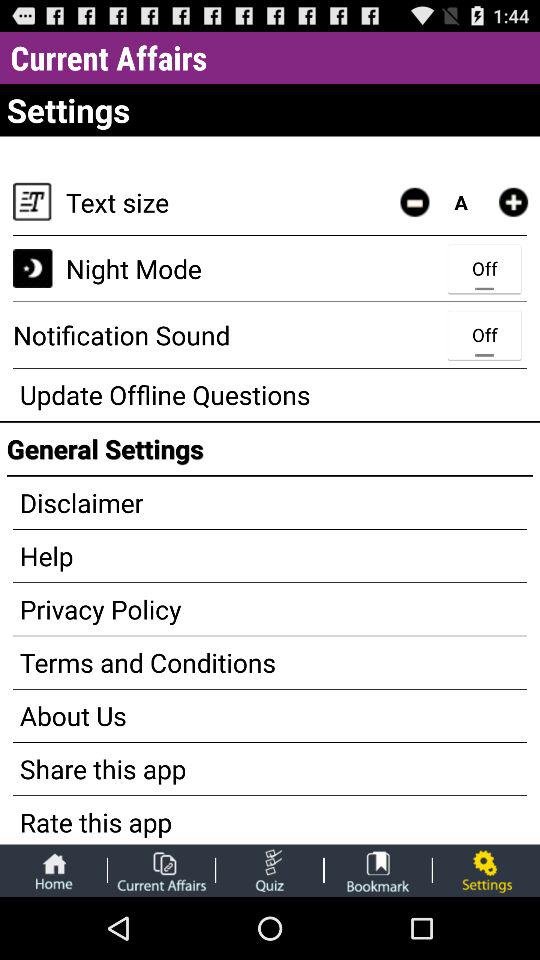 This screenshot has width=540, height=960. I want to click on open terms and conditions, so click(270, 662).